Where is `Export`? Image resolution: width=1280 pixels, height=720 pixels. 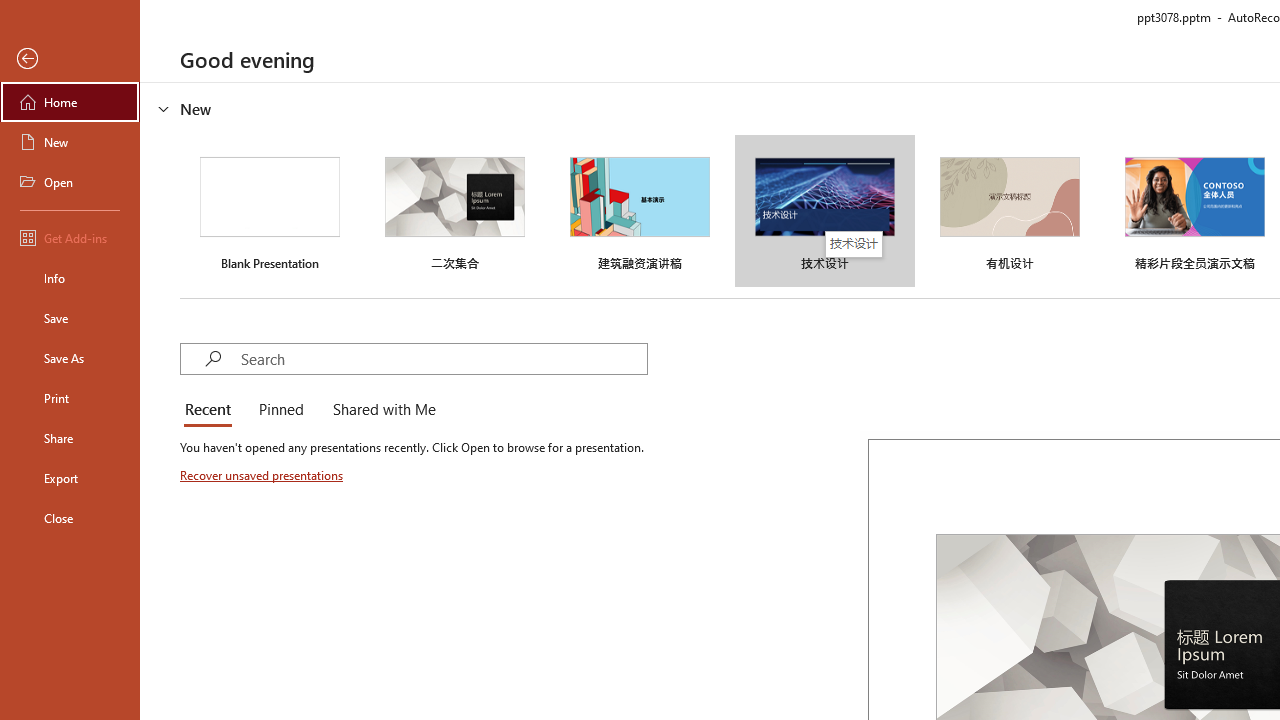
Export is located at coordinates (70, 478).